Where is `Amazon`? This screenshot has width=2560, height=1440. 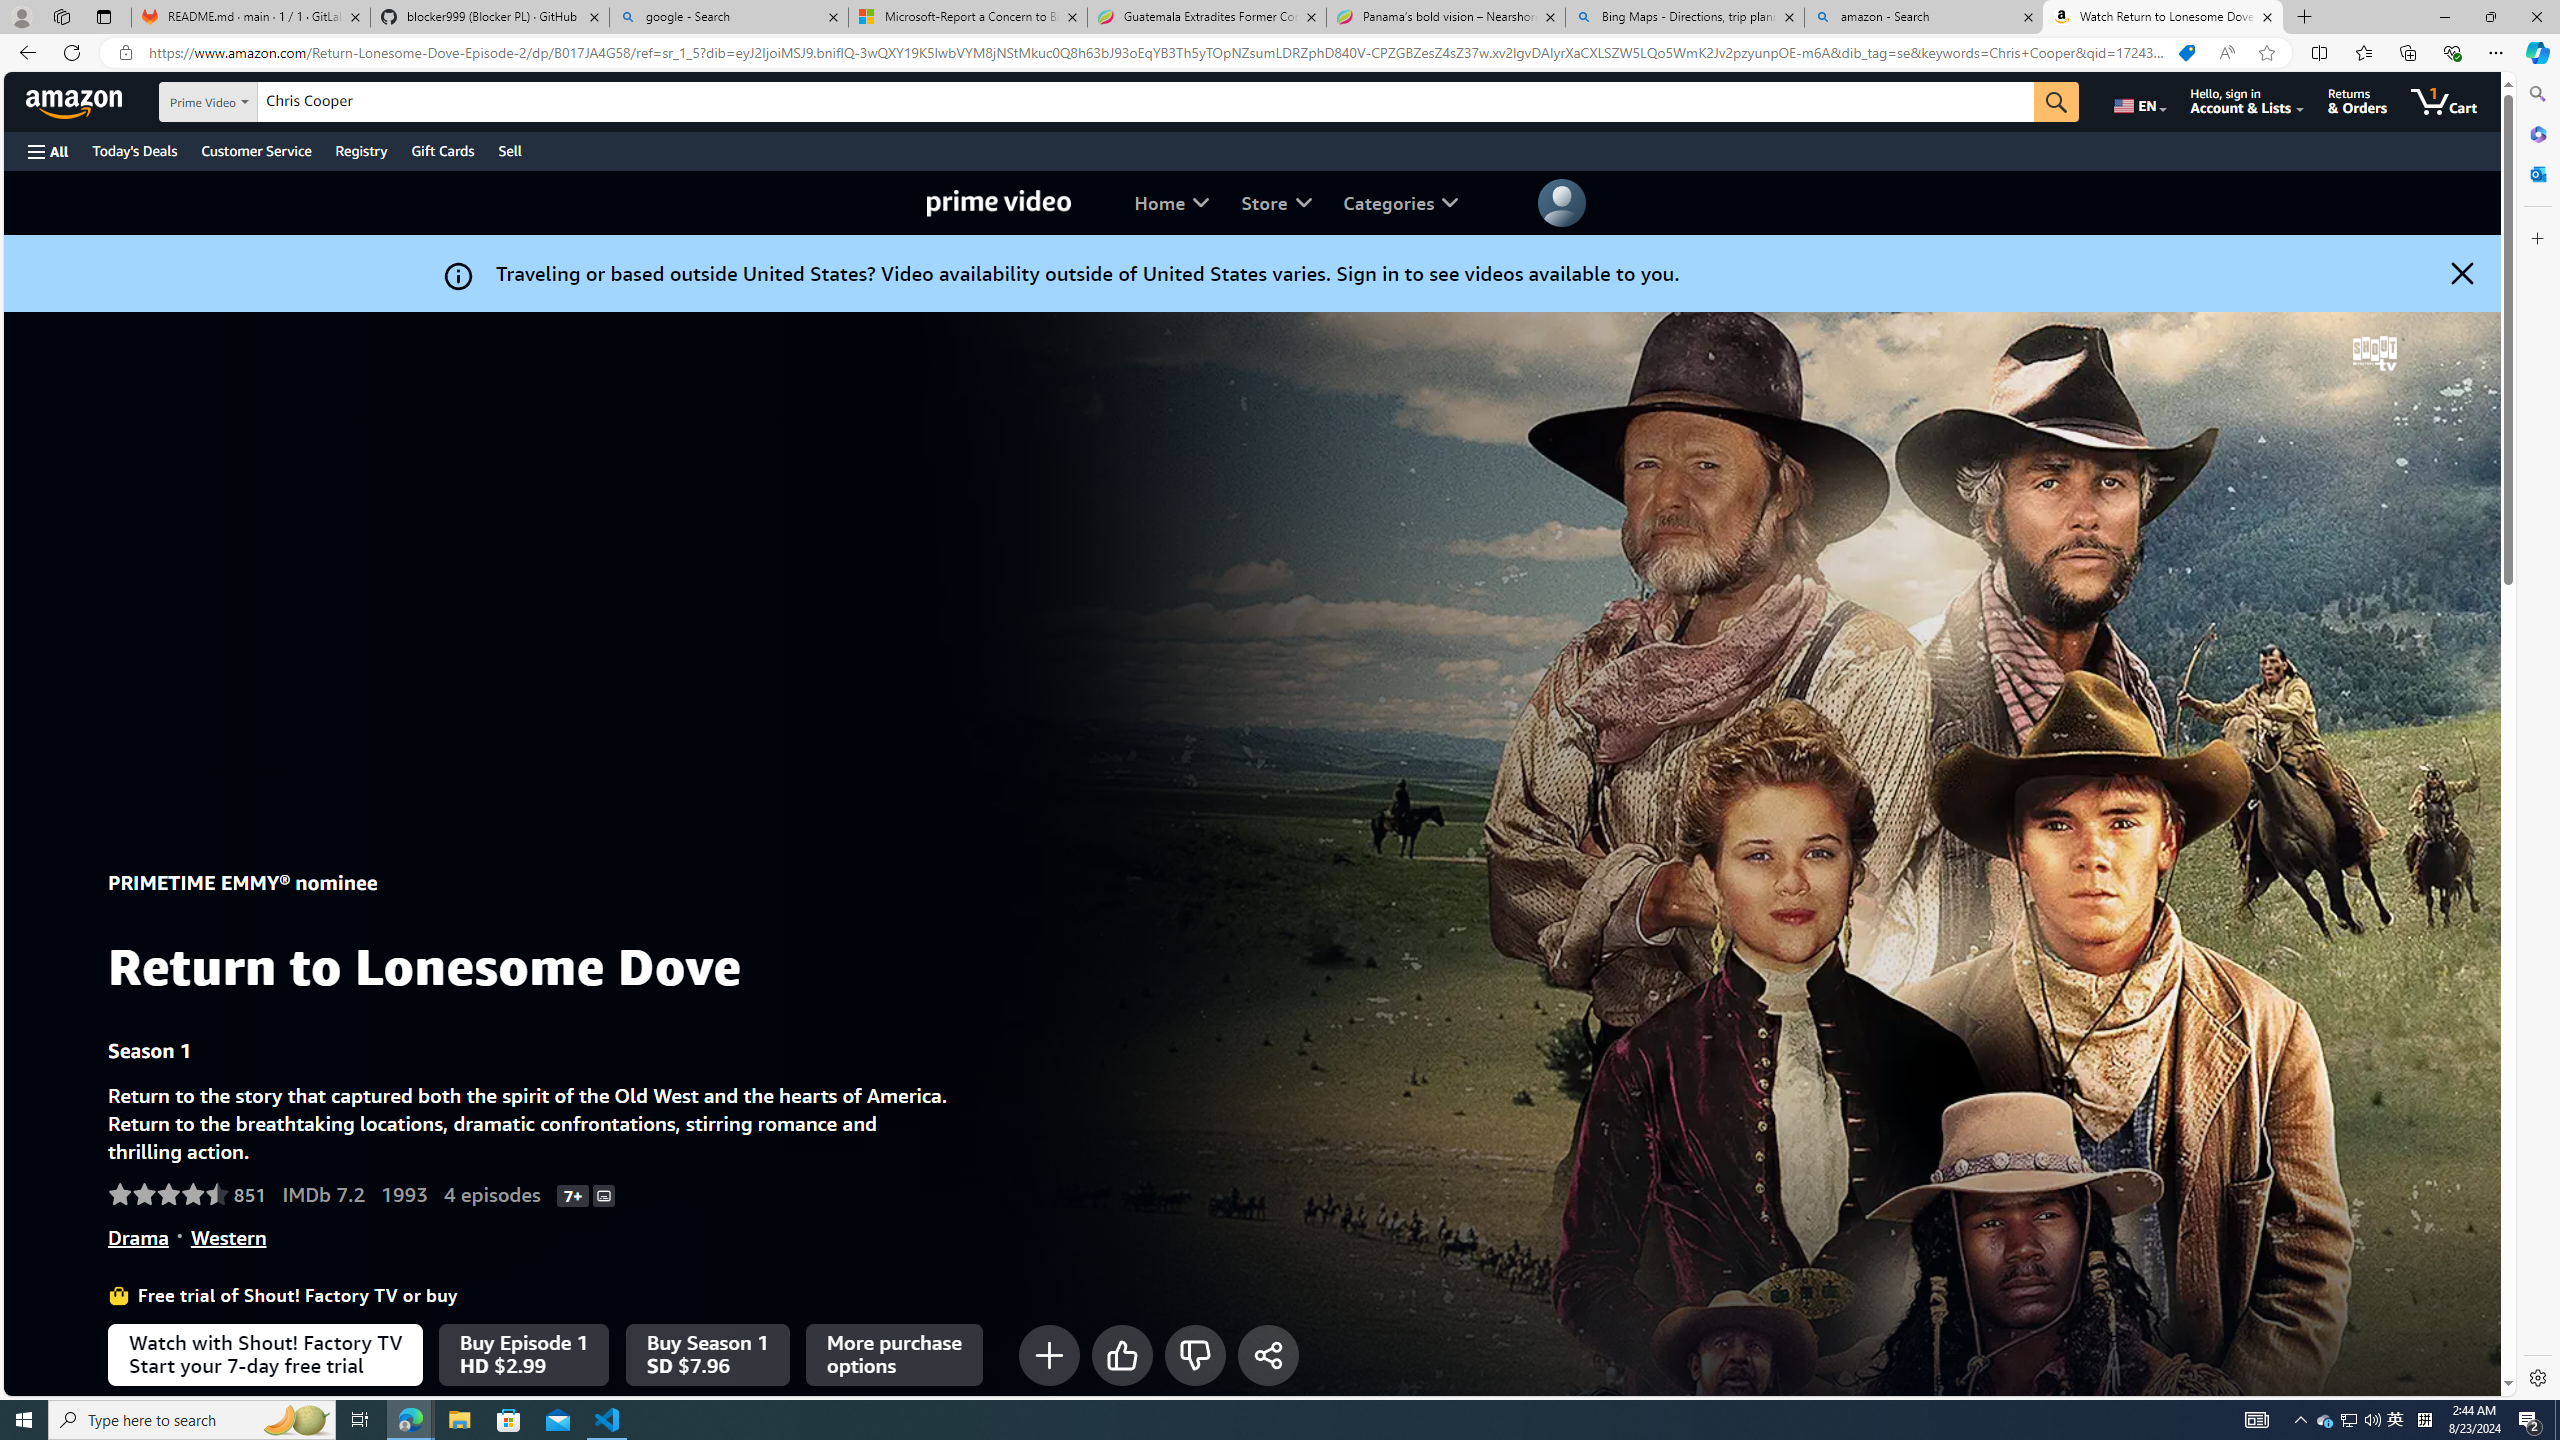
Amazon is located at coordinates (76, 101).